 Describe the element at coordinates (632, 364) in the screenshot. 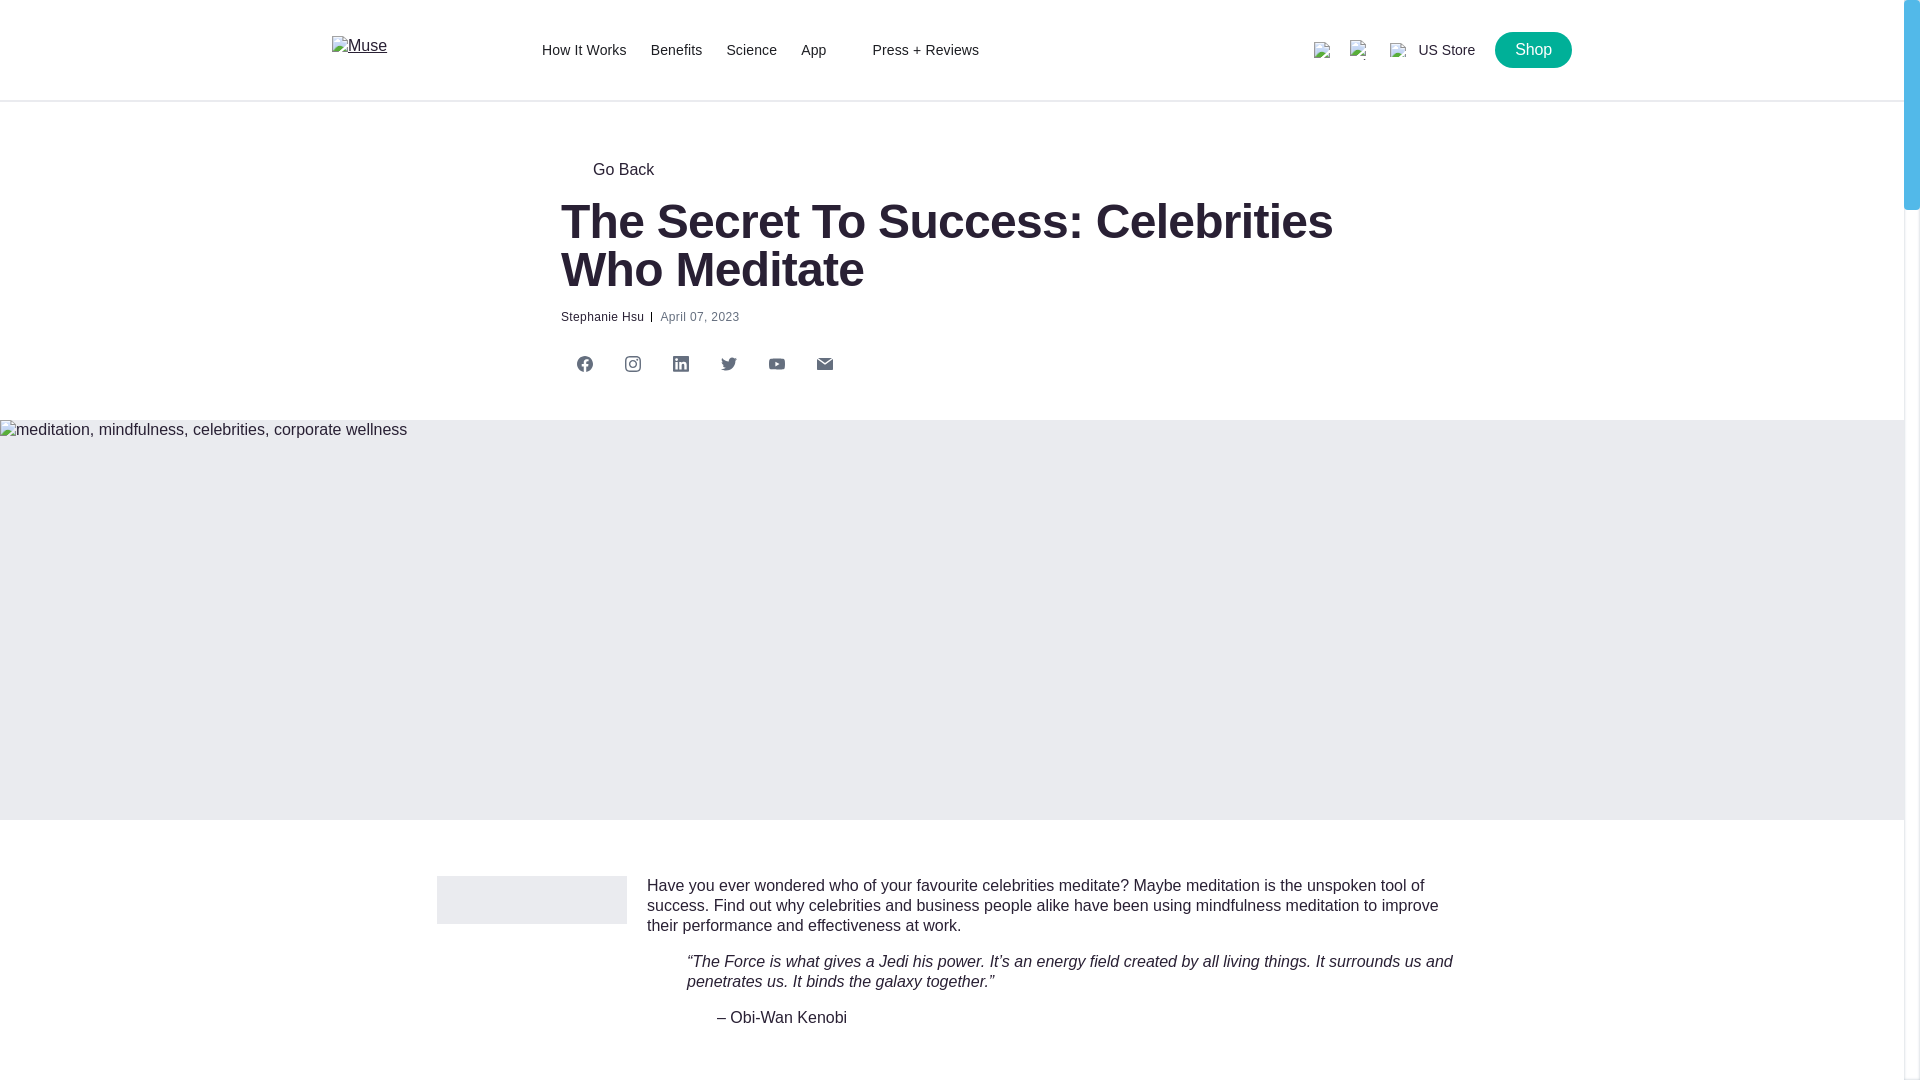

I see `Share on Instagram` at that location.